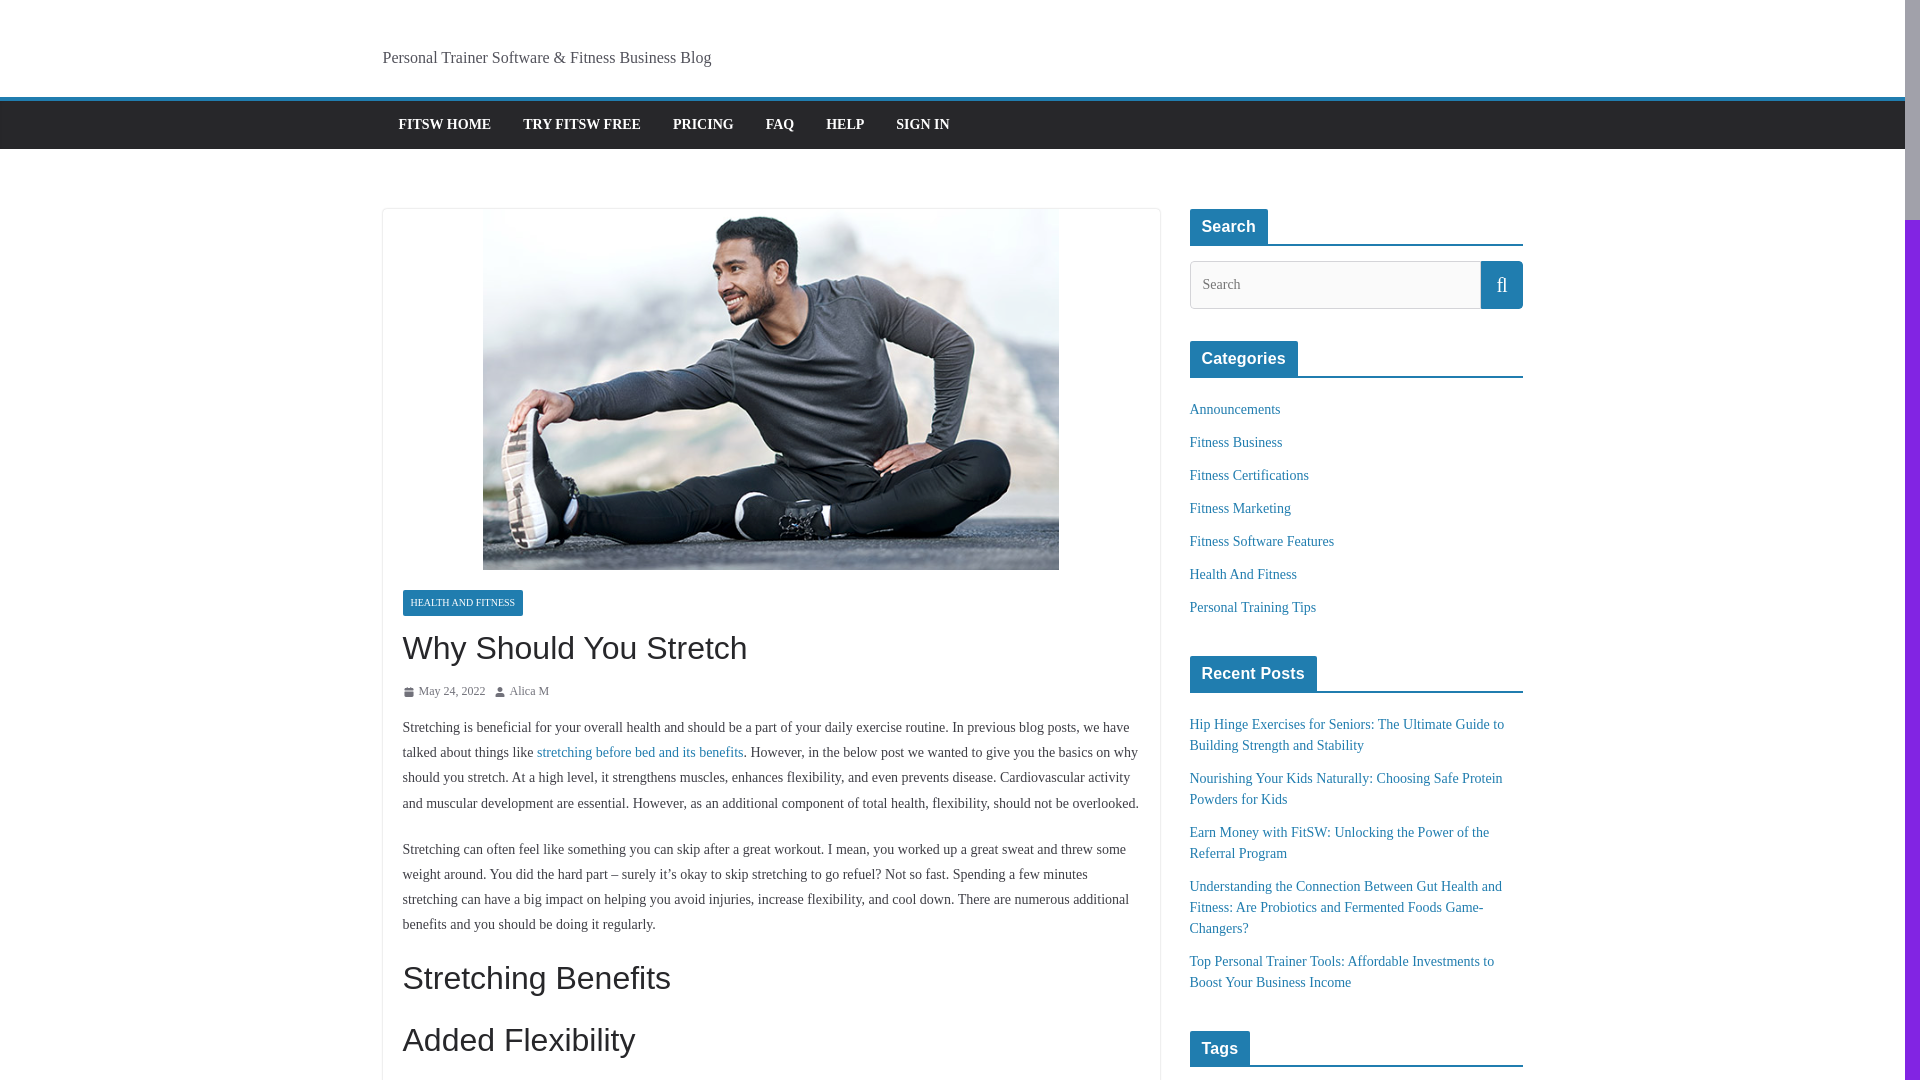 This screenshot has width=1920, height=1080. I want to click on stretching before bed and its benefits, so click(640, 752).